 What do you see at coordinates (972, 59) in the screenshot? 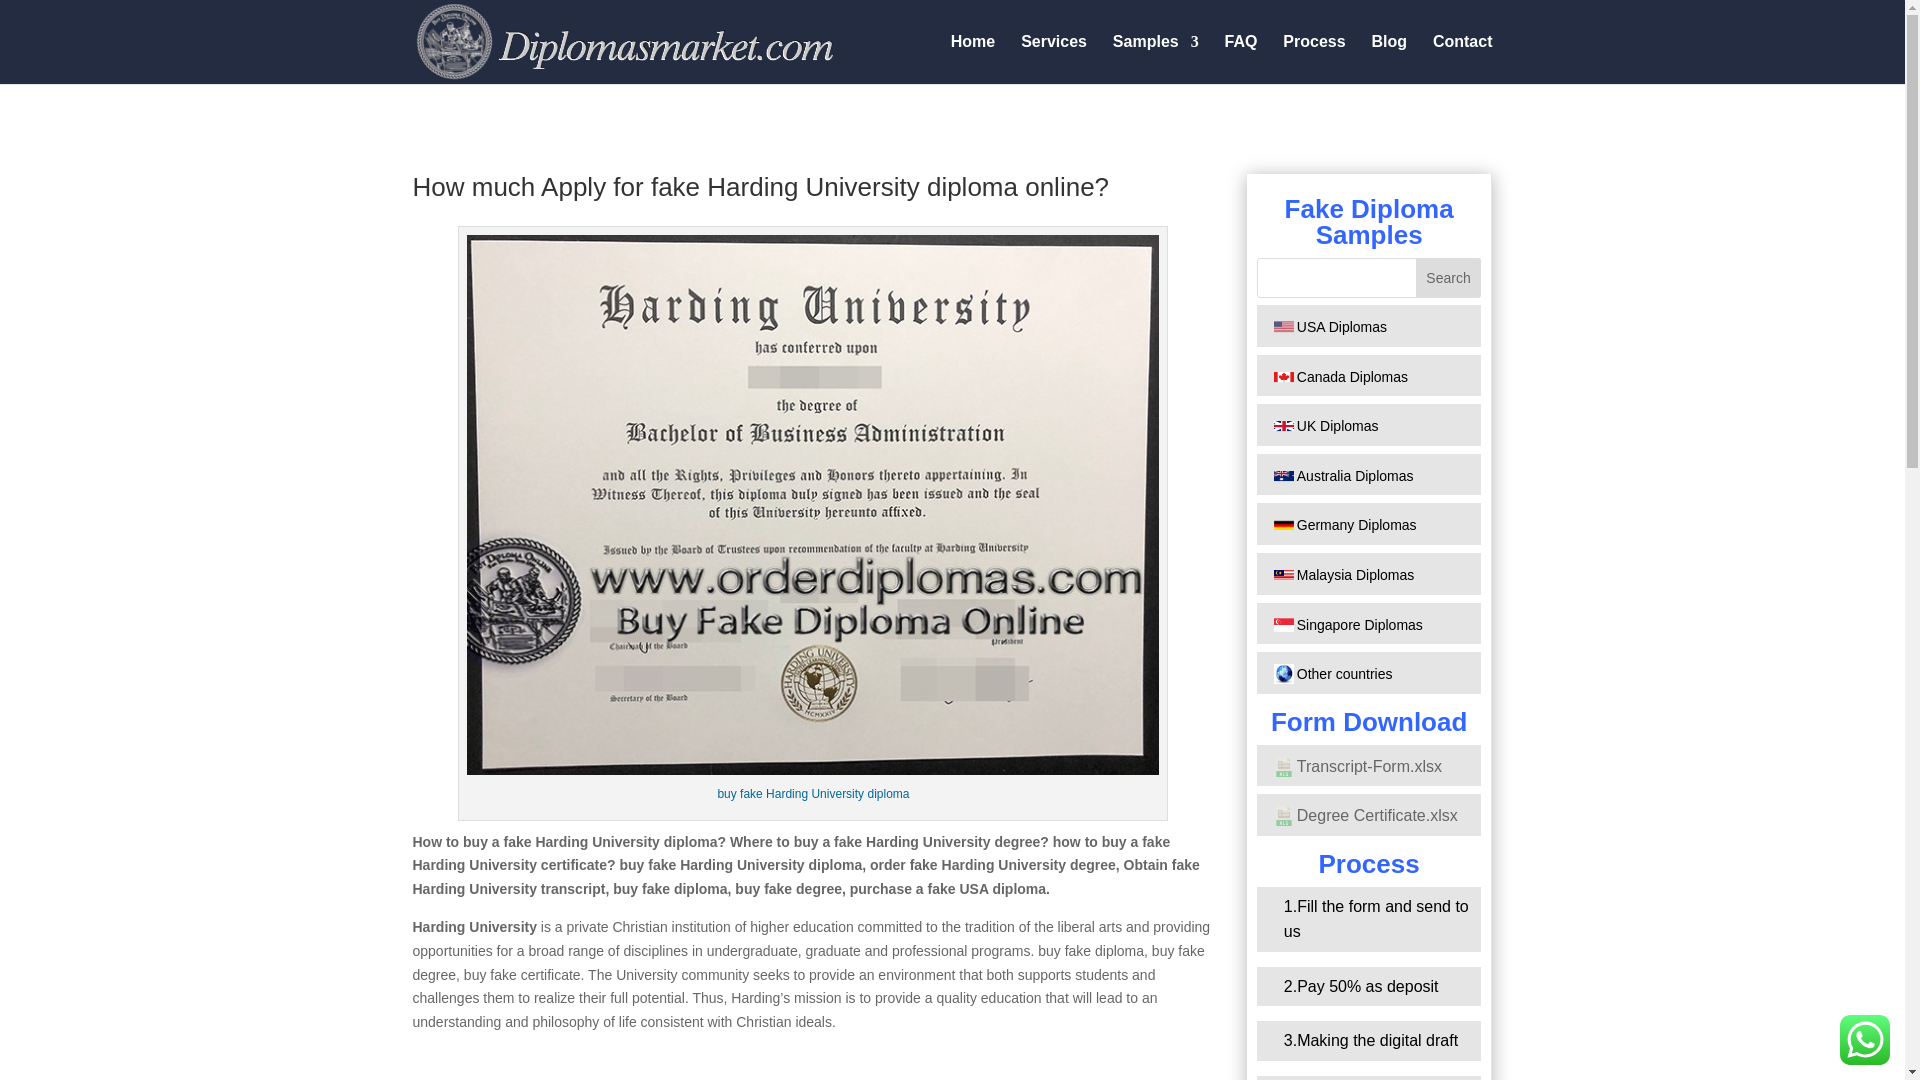
I see `Home` at bounding box center [972, 59].